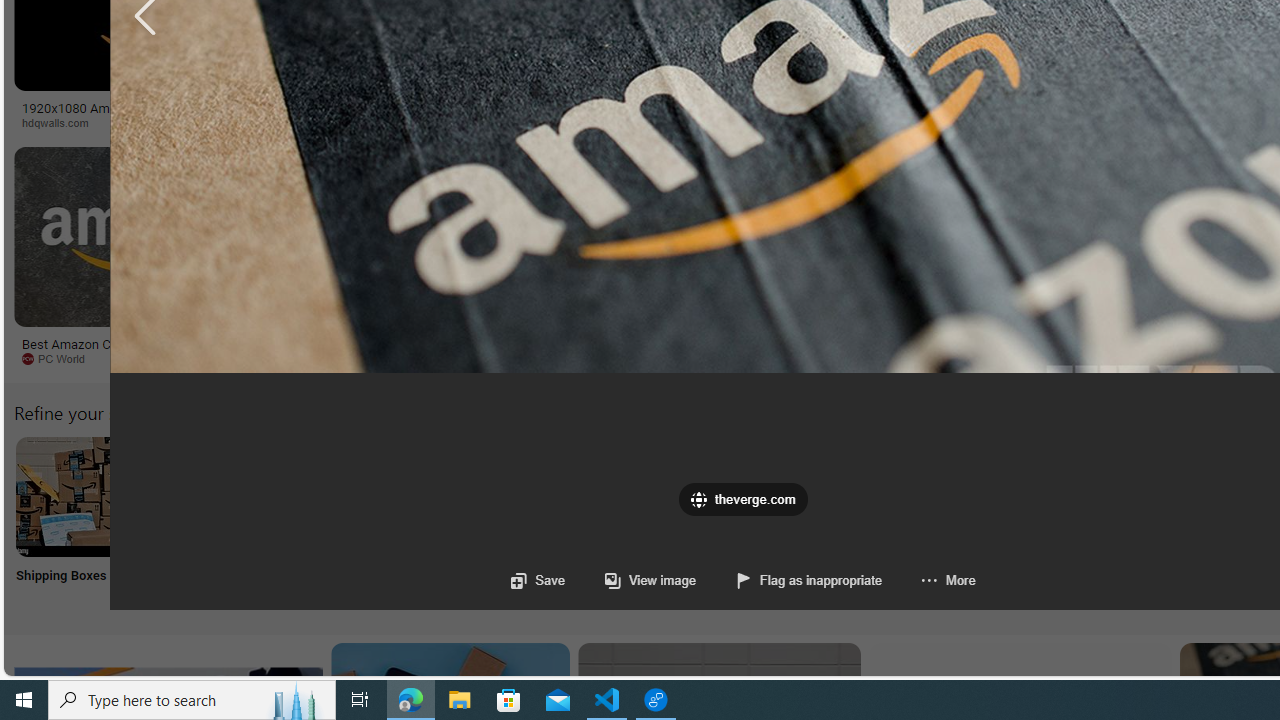 This screenshot has height=720, width=1280. What do you see at coordinates (472, 522) in the screenshot?
I see `Amazon Log into My Account Log into My Account` at bounding box center [472, 522].